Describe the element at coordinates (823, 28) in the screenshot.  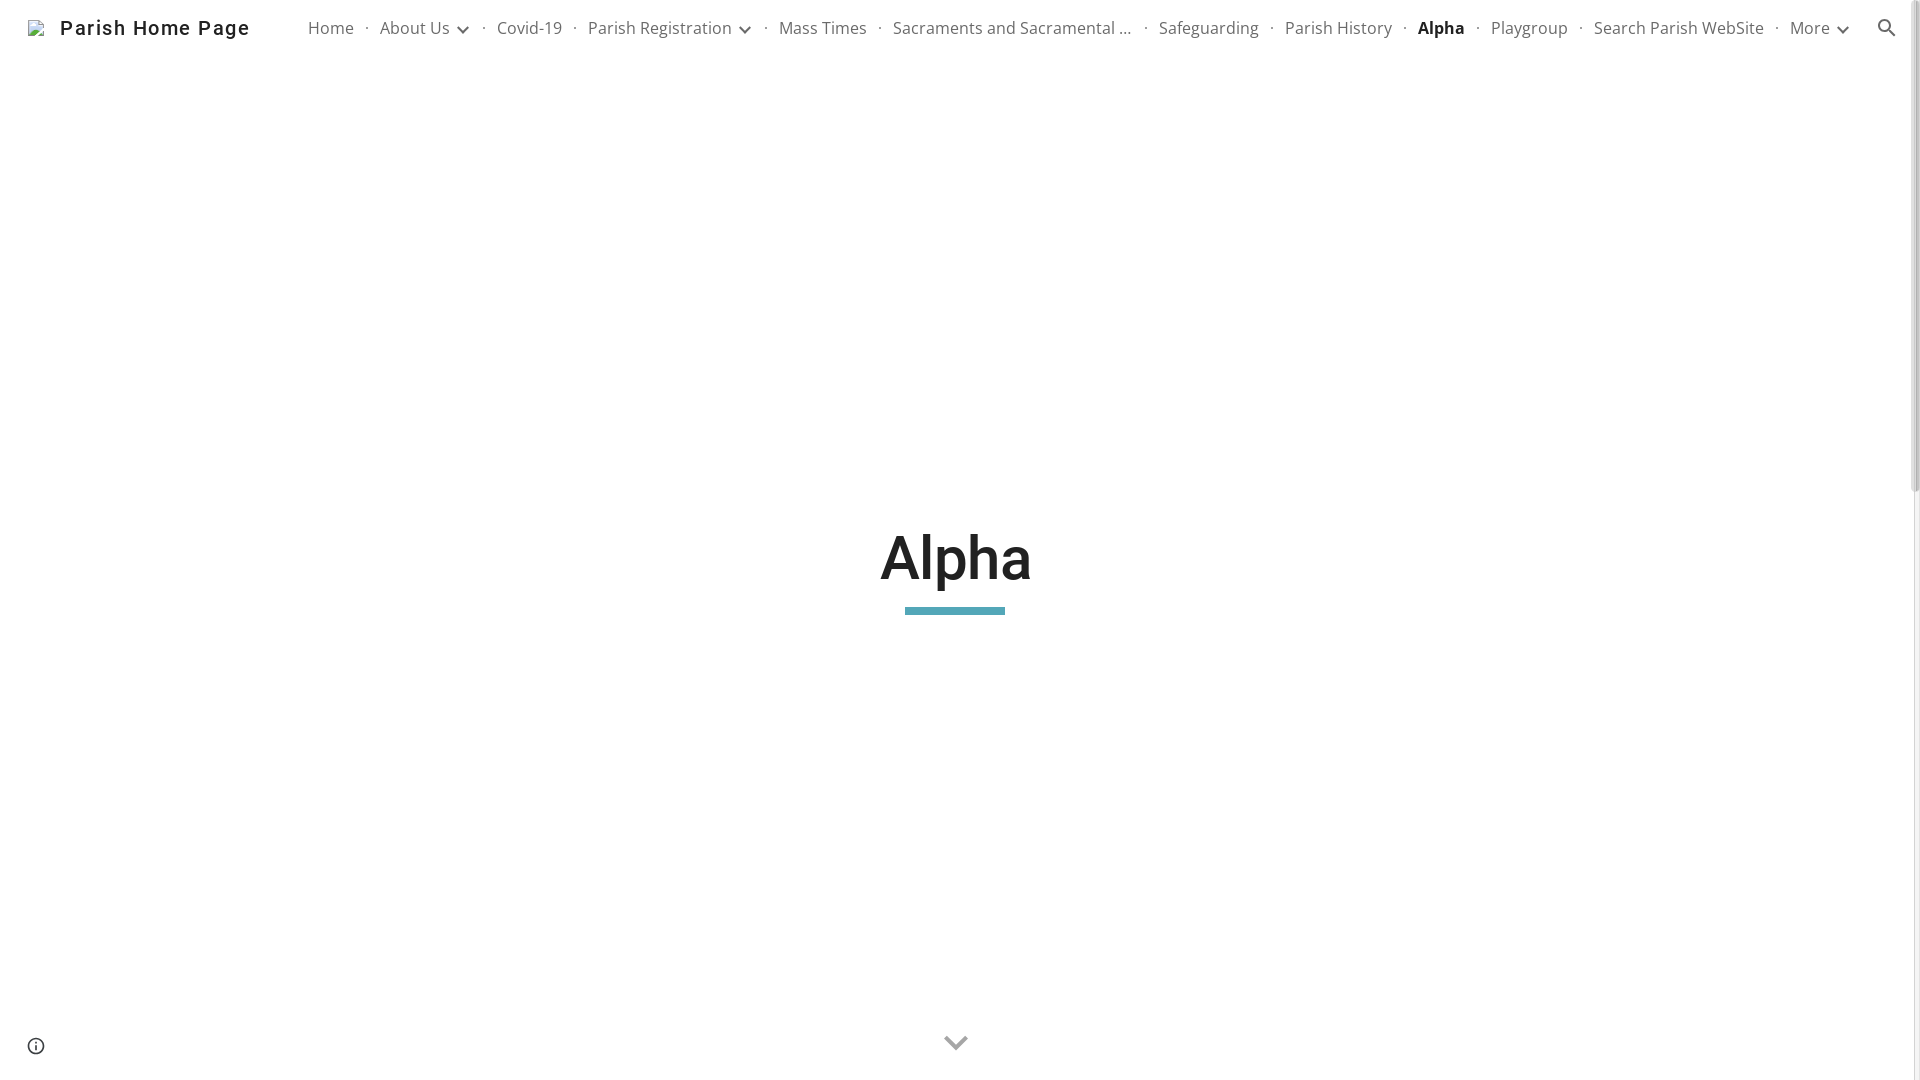
I see `Mass Times` at that location.